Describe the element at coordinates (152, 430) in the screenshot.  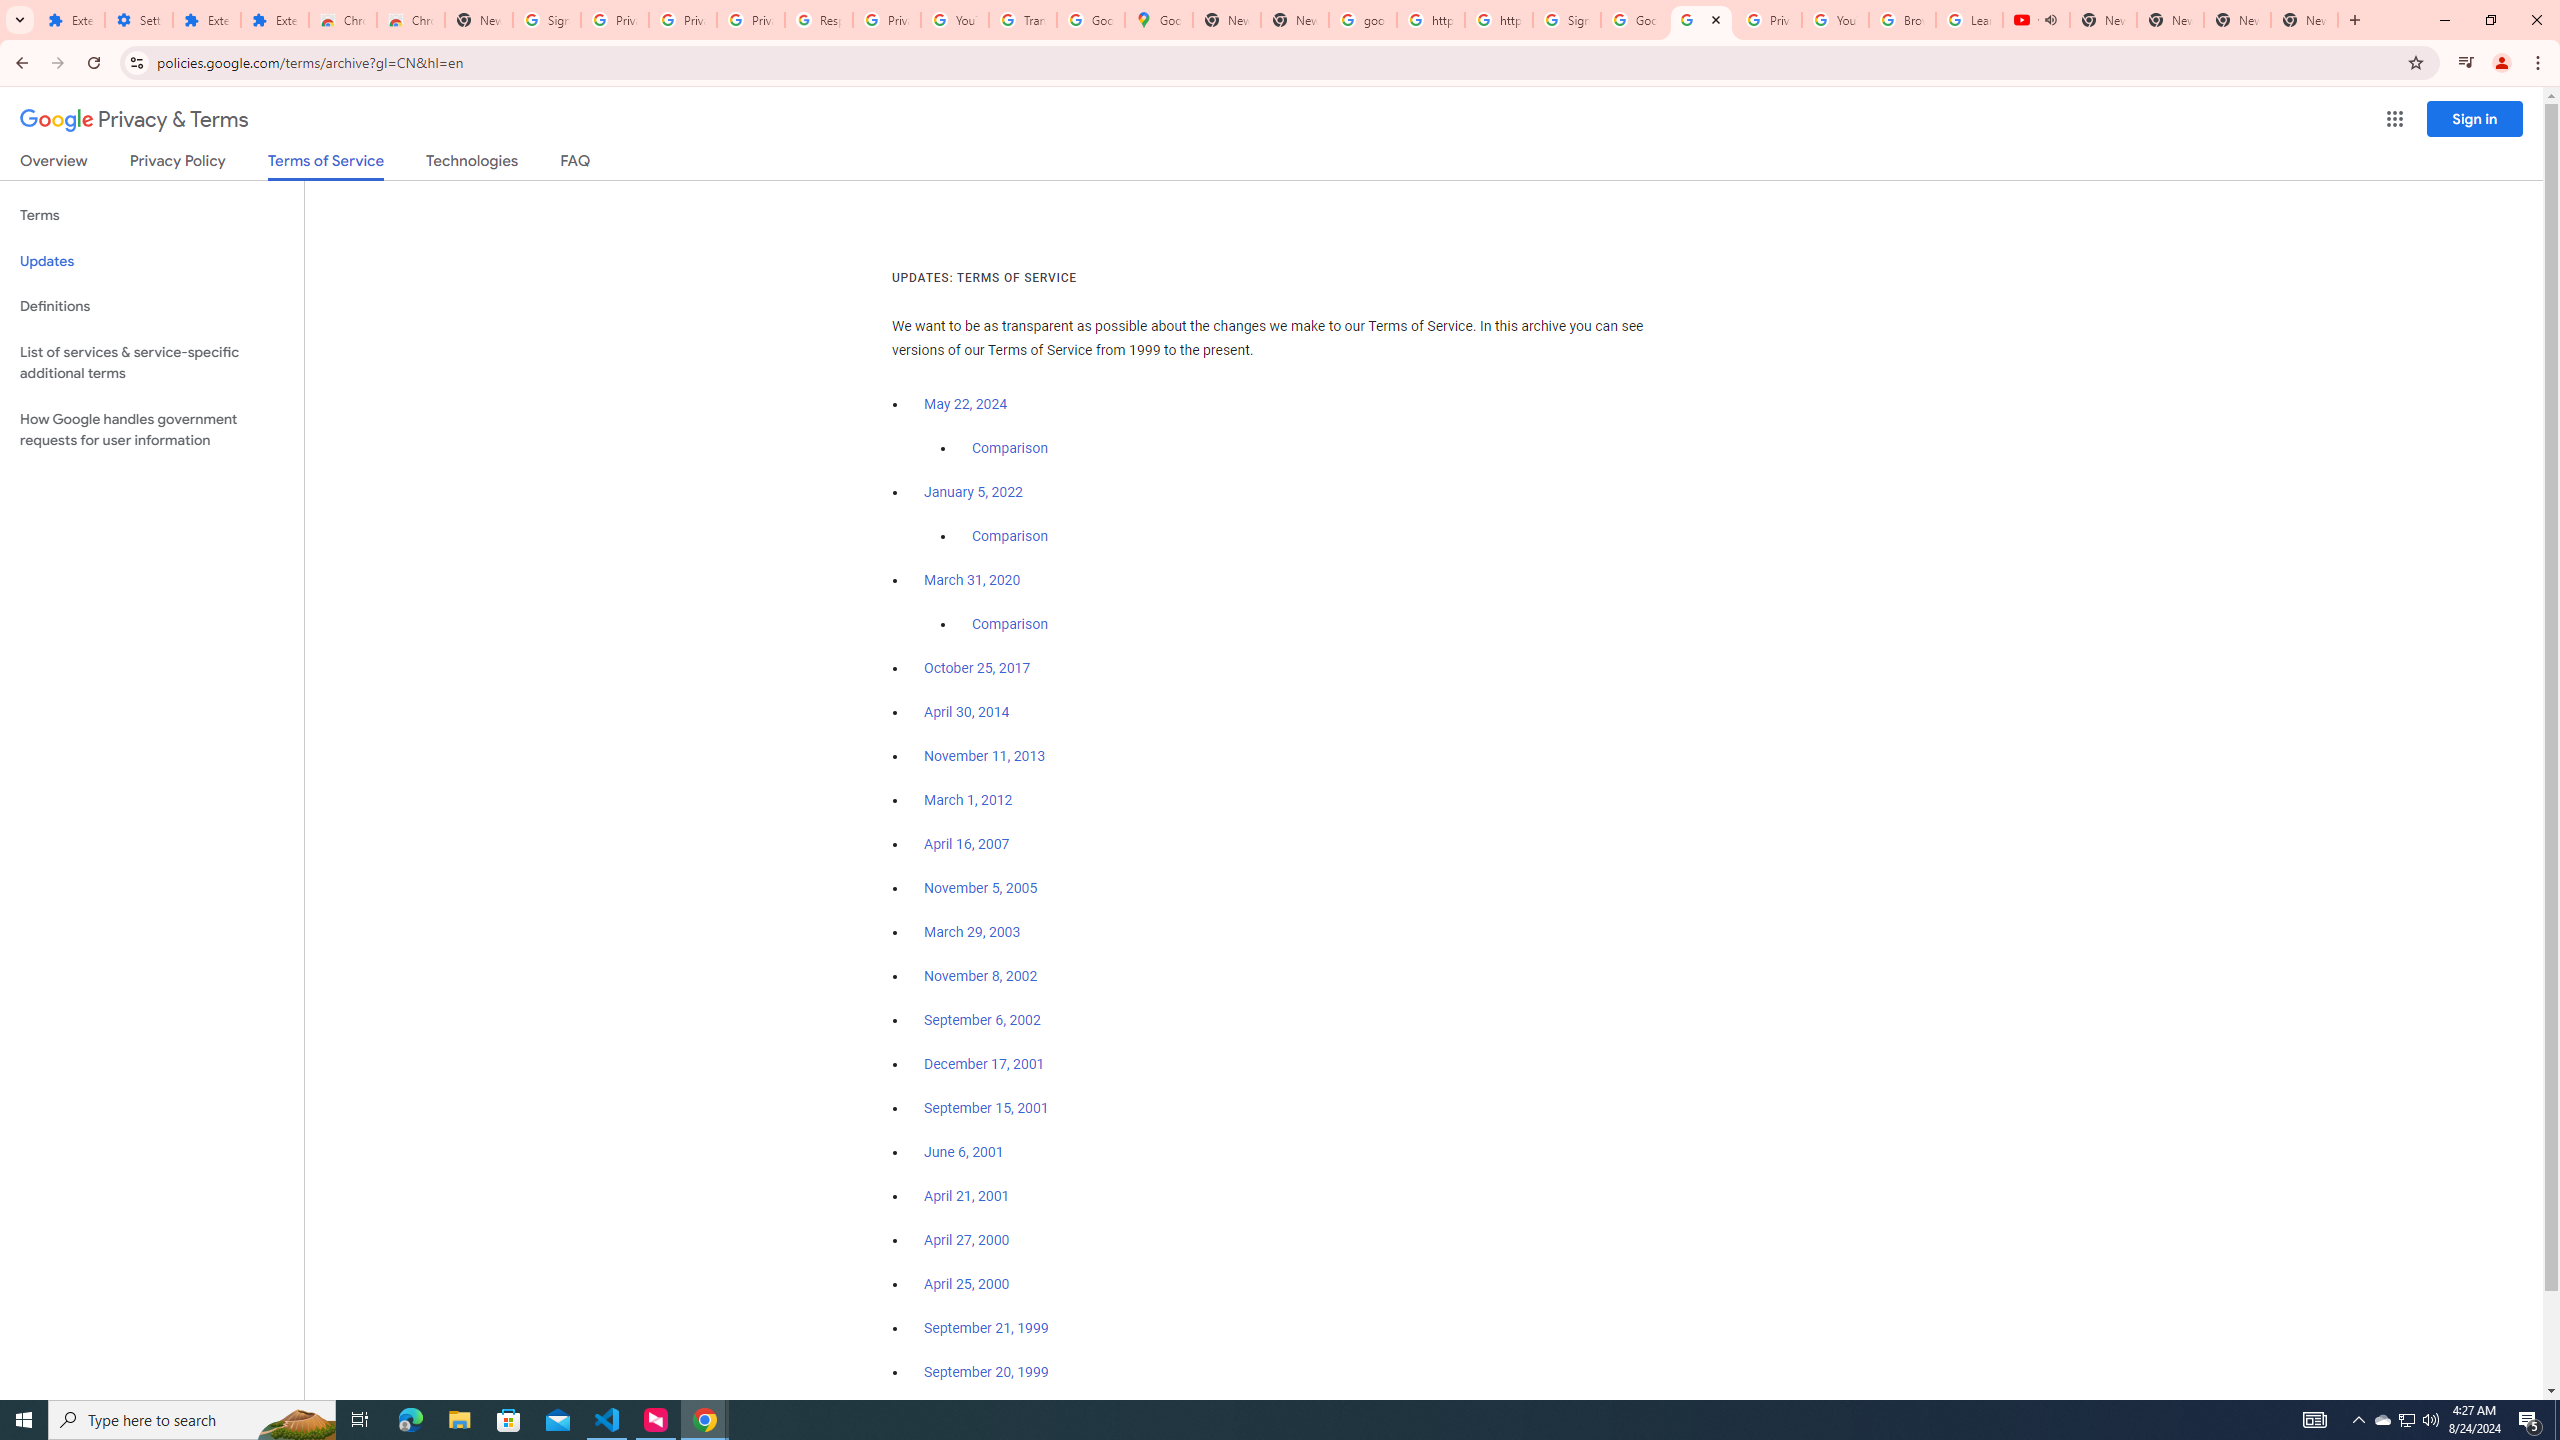
I see `How Google handles government requests for user information` at that location.